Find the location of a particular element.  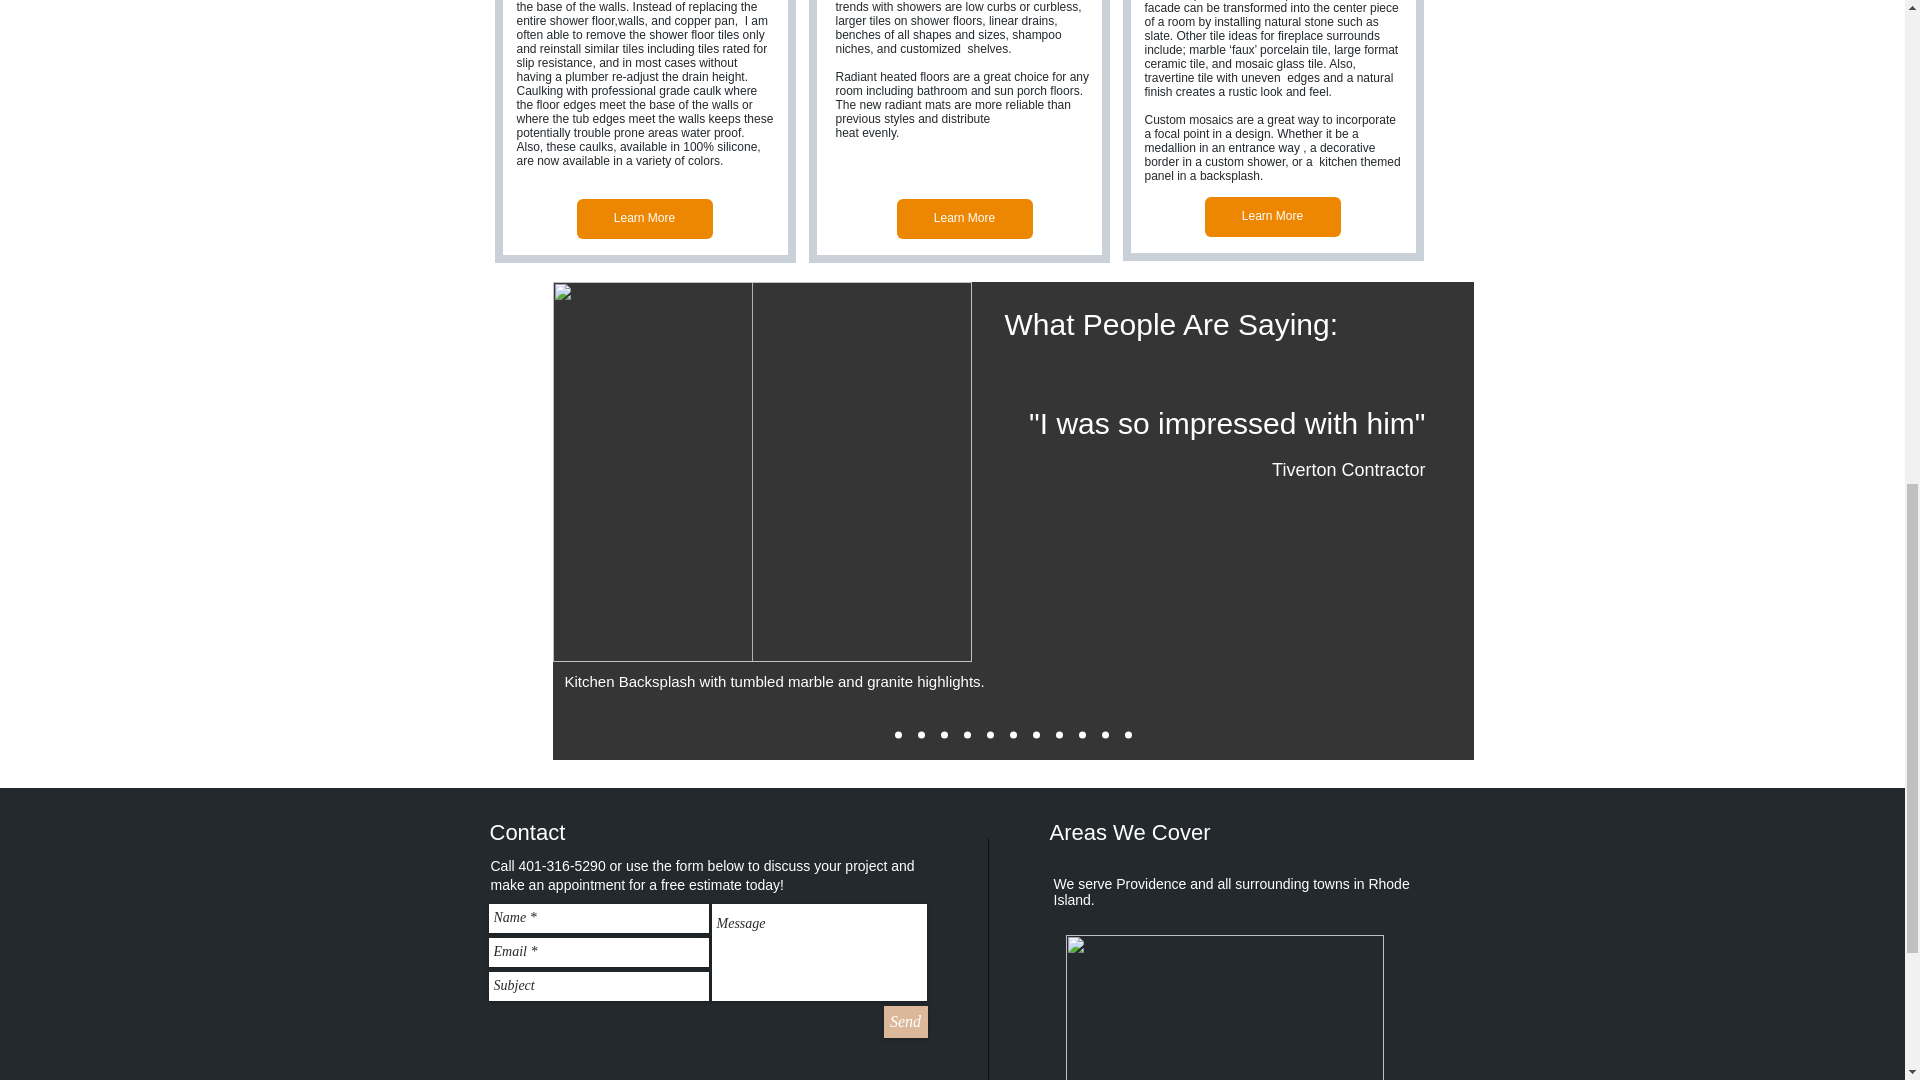

Learn More is located at coordinates (1272, 216).